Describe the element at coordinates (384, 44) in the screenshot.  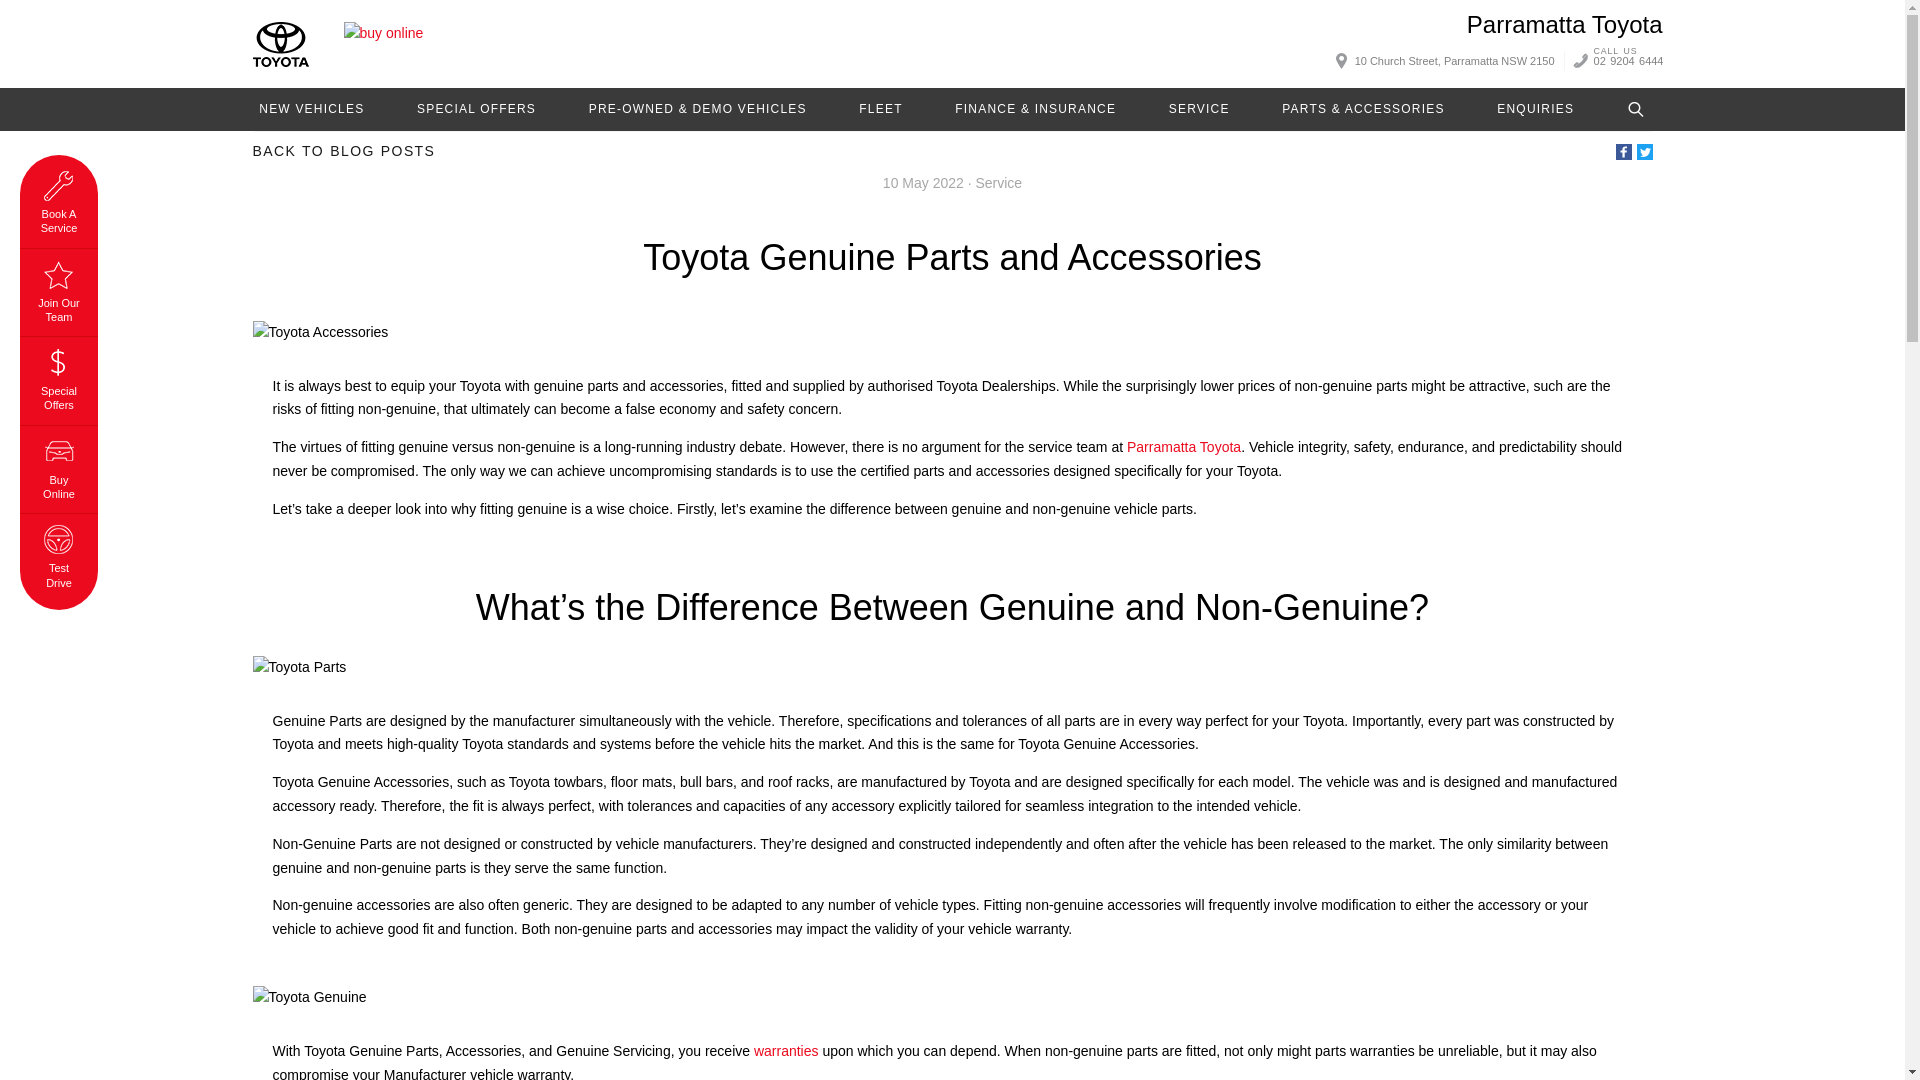
I see `Buy Online` at that location.